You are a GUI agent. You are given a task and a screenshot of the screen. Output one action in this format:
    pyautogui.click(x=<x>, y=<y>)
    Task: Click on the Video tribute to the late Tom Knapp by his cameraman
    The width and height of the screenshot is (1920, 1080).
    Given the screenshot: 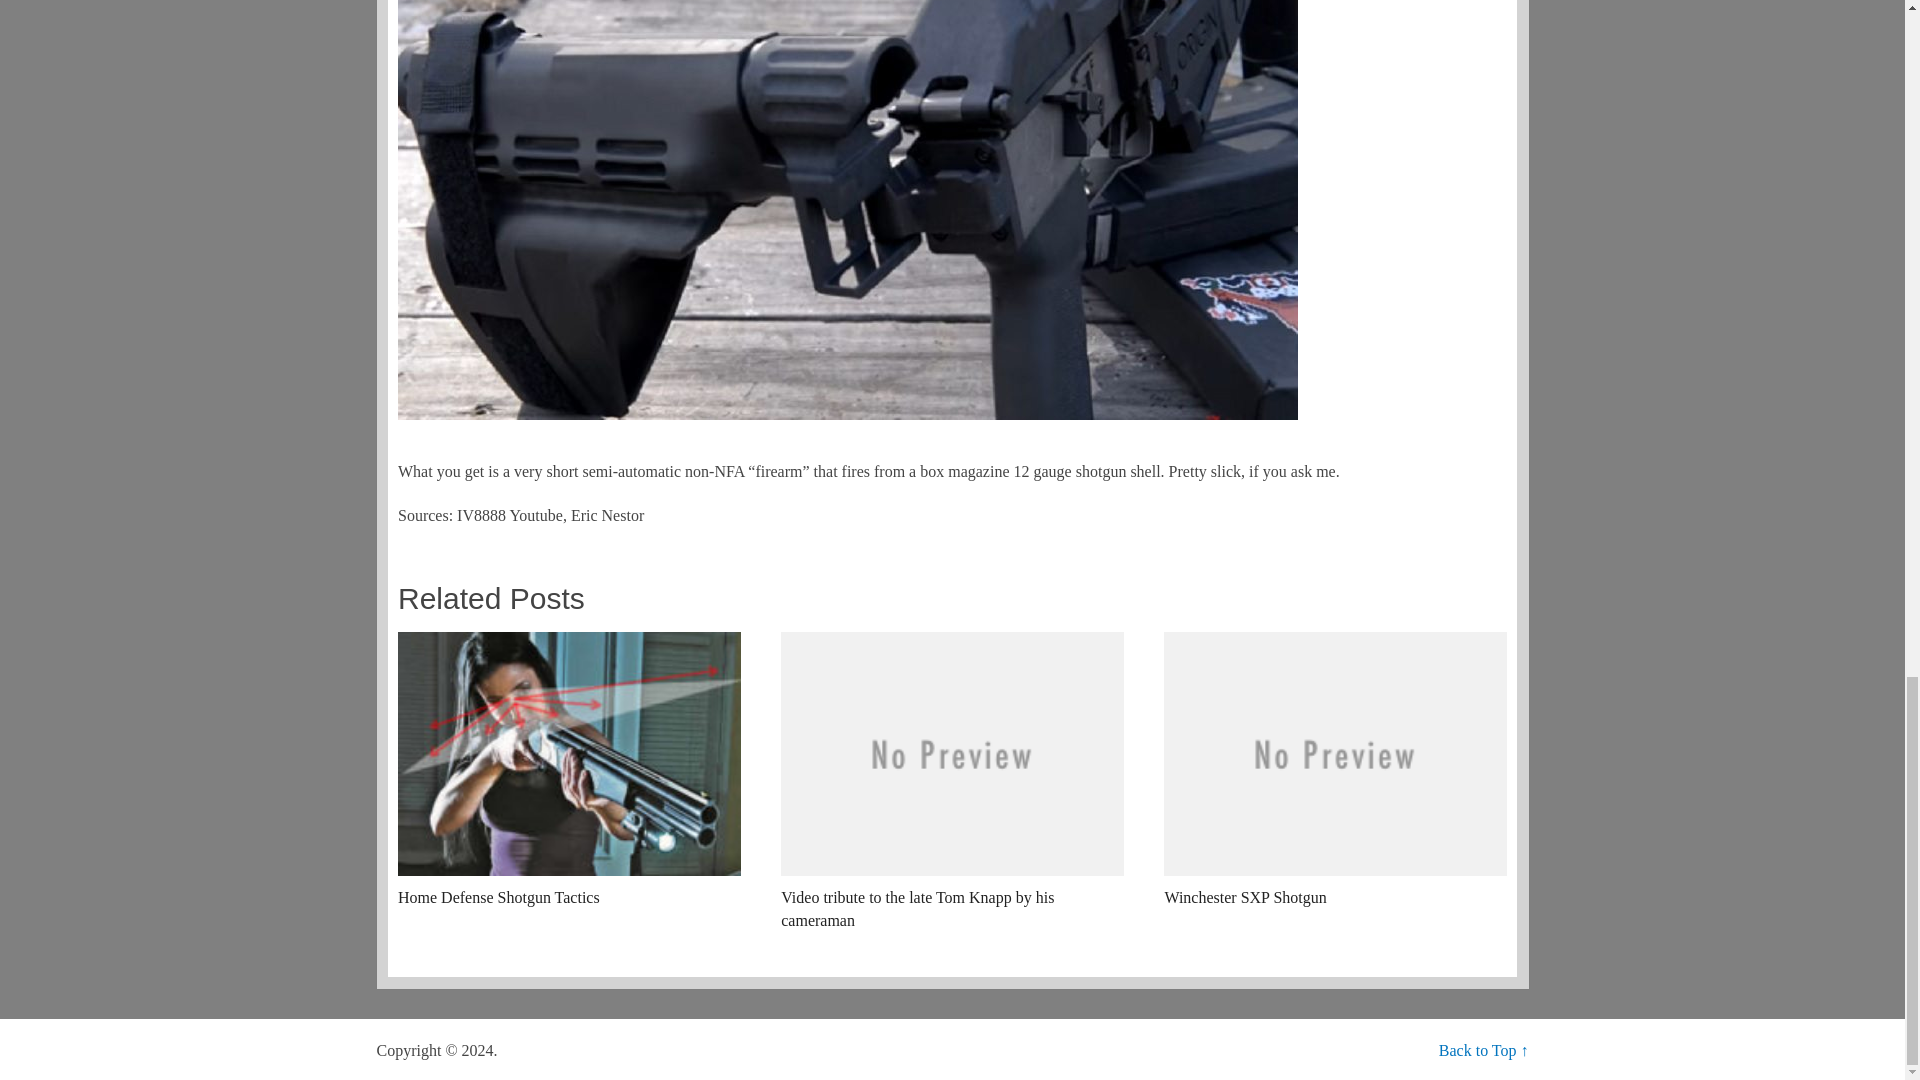 What is the action you would take?
    pyautogui.click(x=952, y=782)
    